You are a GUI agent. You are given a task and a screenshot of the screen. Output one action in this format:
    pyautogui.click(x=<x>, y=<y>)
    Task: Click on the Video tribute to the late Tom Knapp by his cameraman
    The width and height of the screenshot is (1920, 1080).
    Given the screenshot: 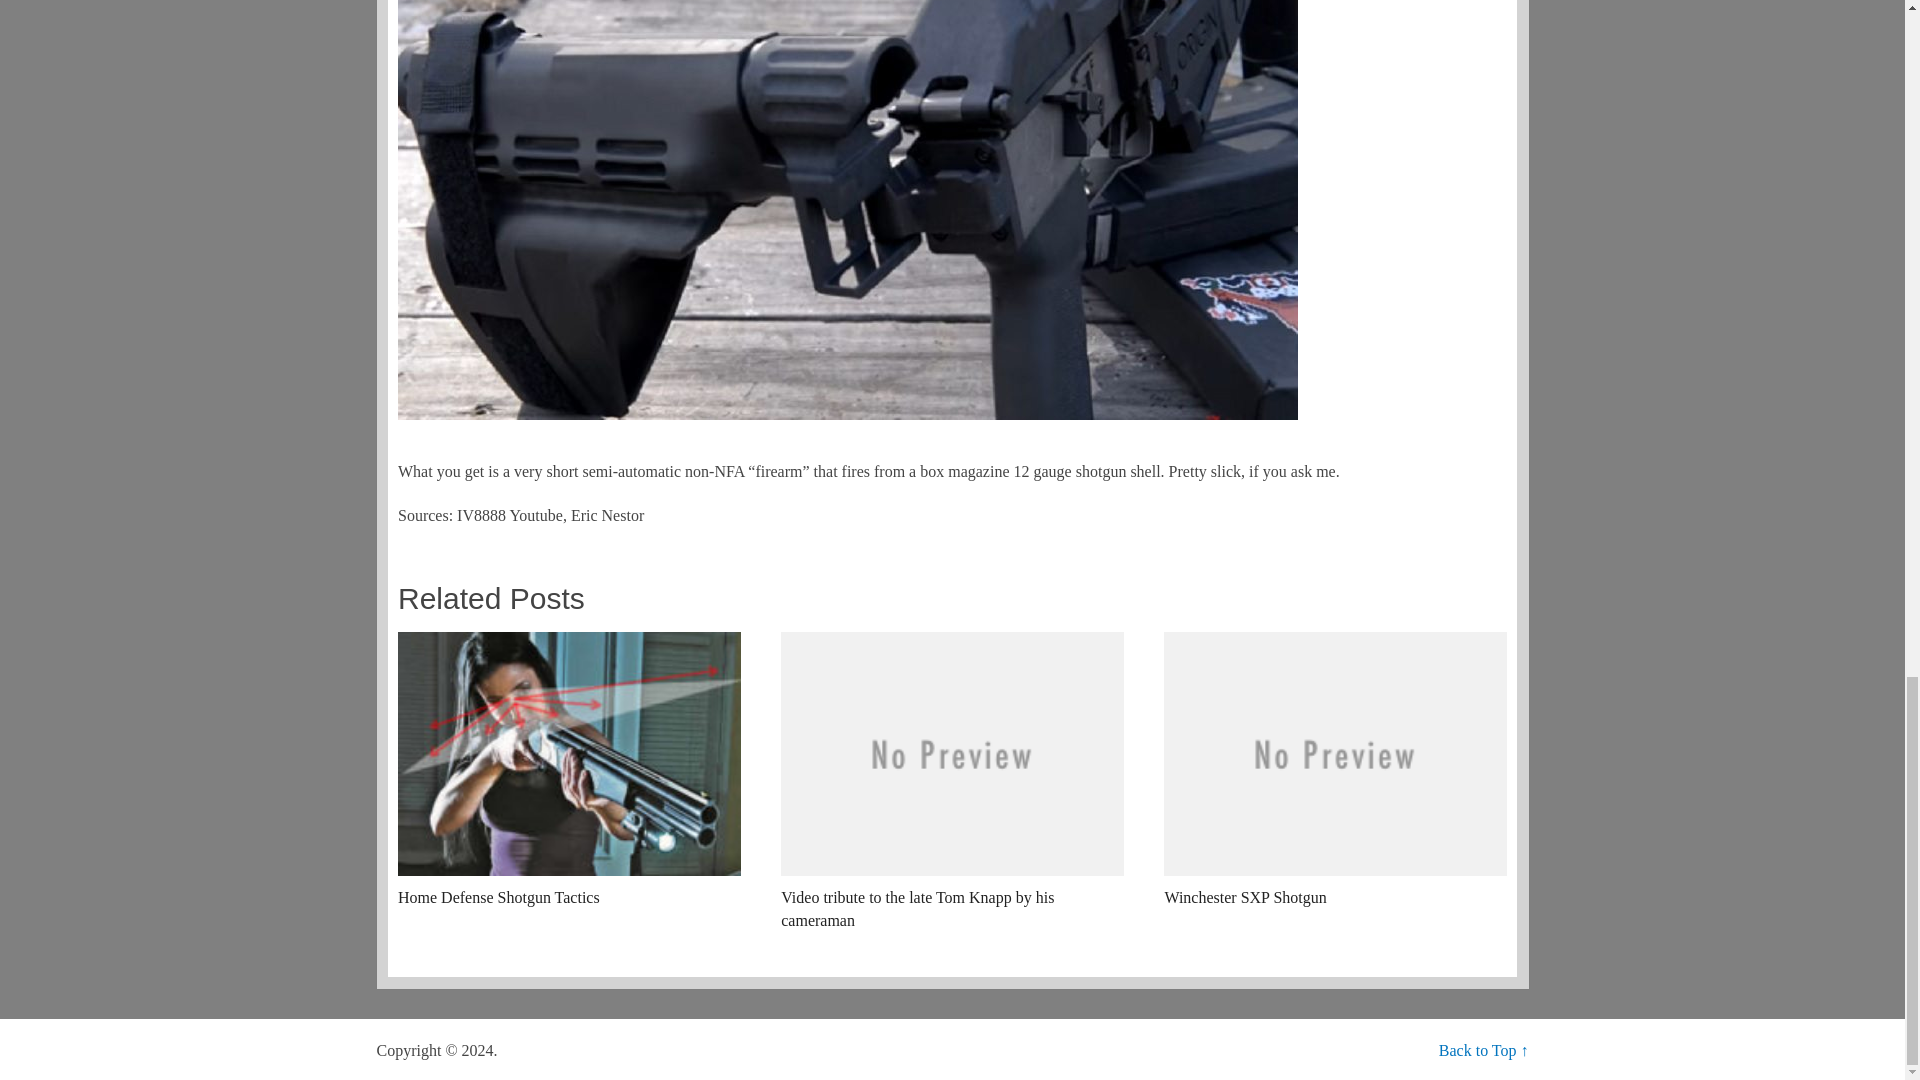 What is the action you would take?
    pyautogui.click(x=952, y=782)
    